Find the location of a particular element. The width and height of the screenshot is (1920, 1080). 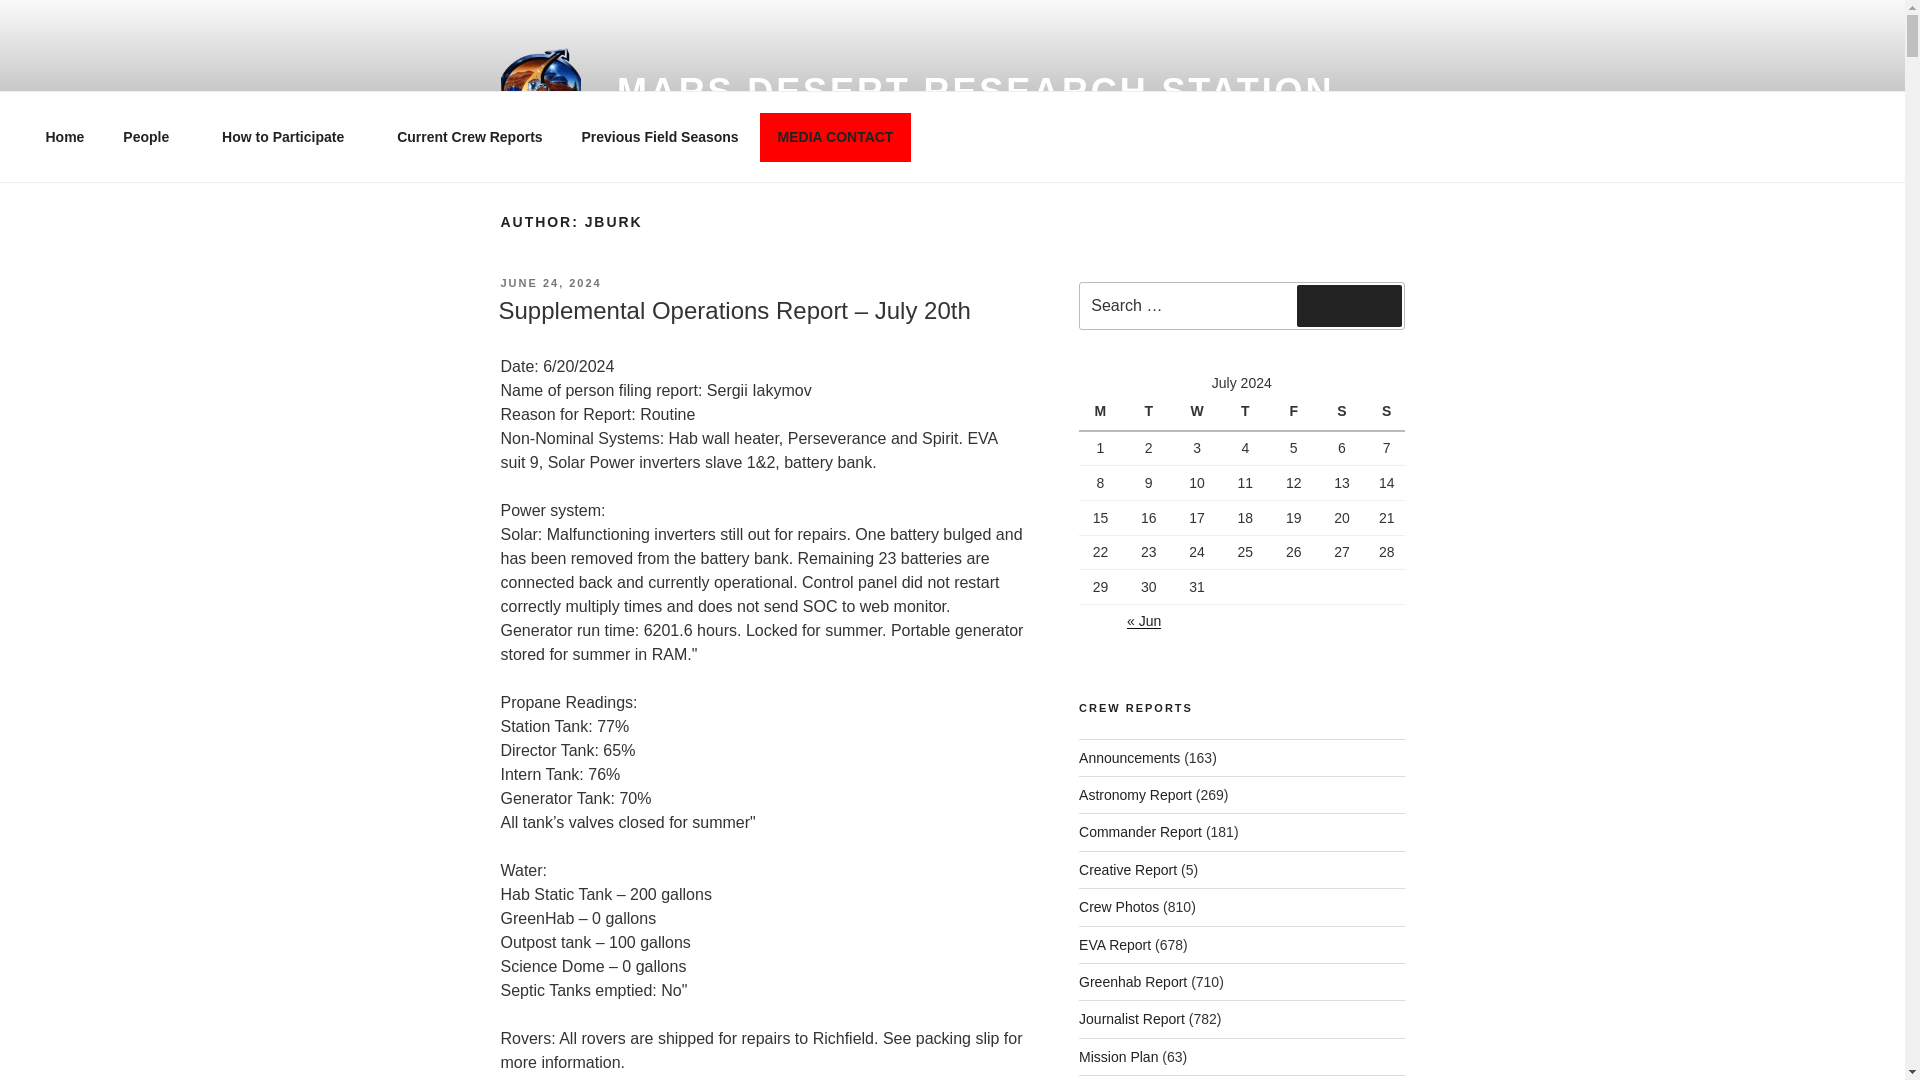

JUNE 24, 2024 is located at coordinates (550, 282).